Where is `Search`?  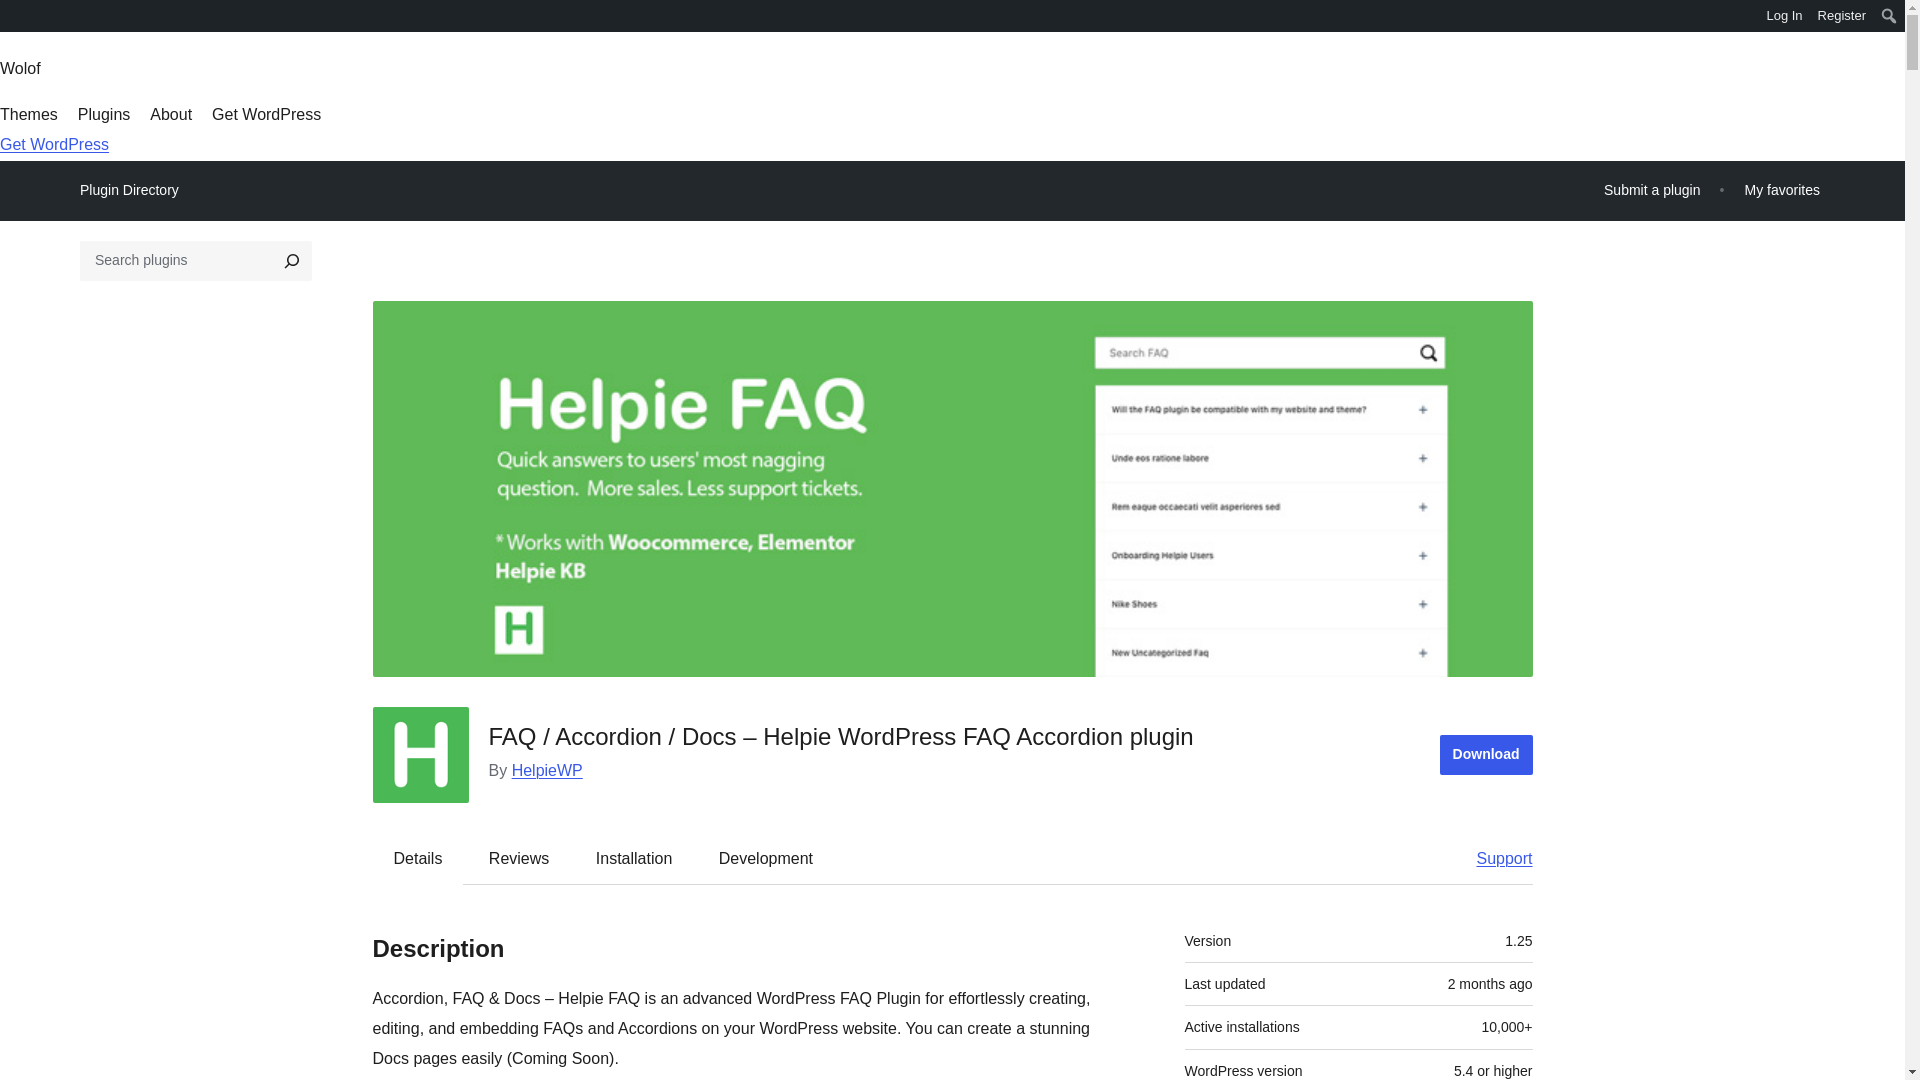 Search is located at coordinates (22, 18).